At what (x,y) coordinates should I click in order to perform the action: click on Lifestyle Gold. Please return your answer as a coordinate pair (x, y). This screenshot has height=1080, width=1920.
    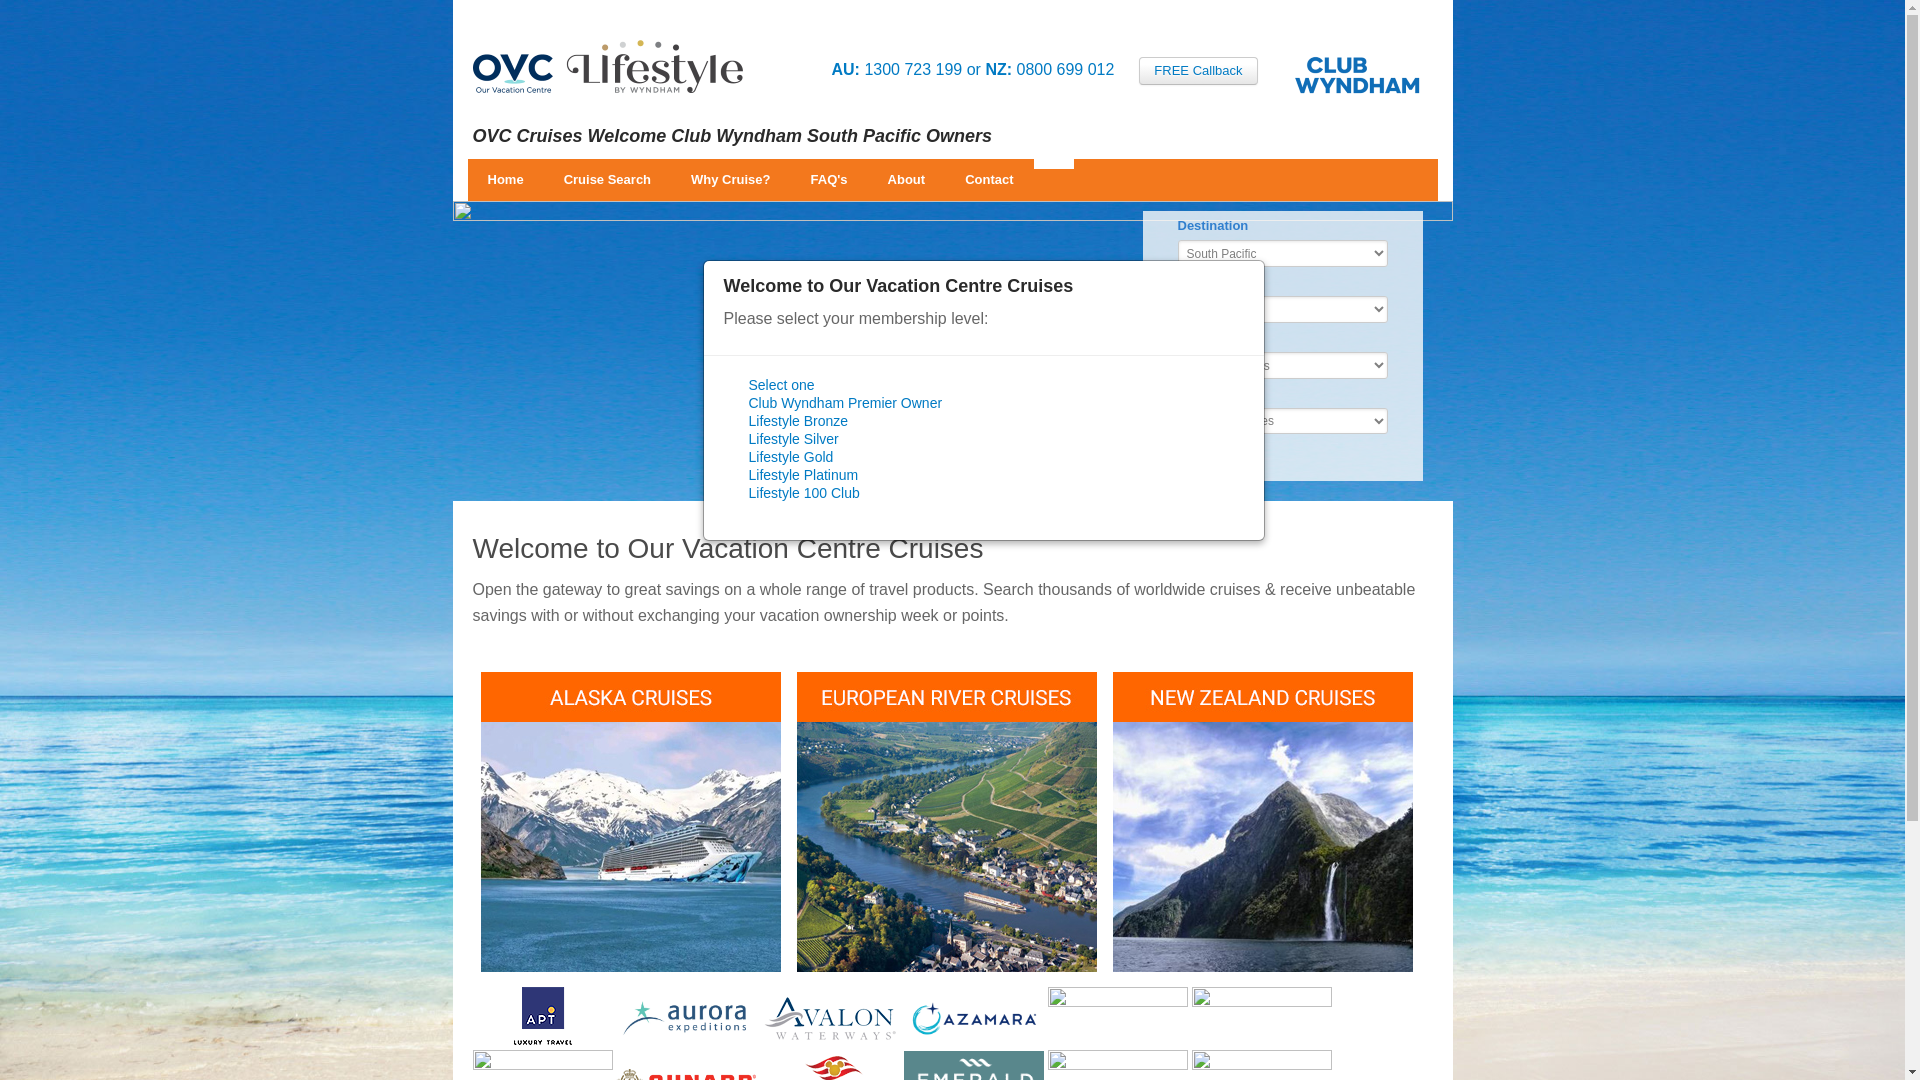
    Looking at the image, I should click on (790, 457).